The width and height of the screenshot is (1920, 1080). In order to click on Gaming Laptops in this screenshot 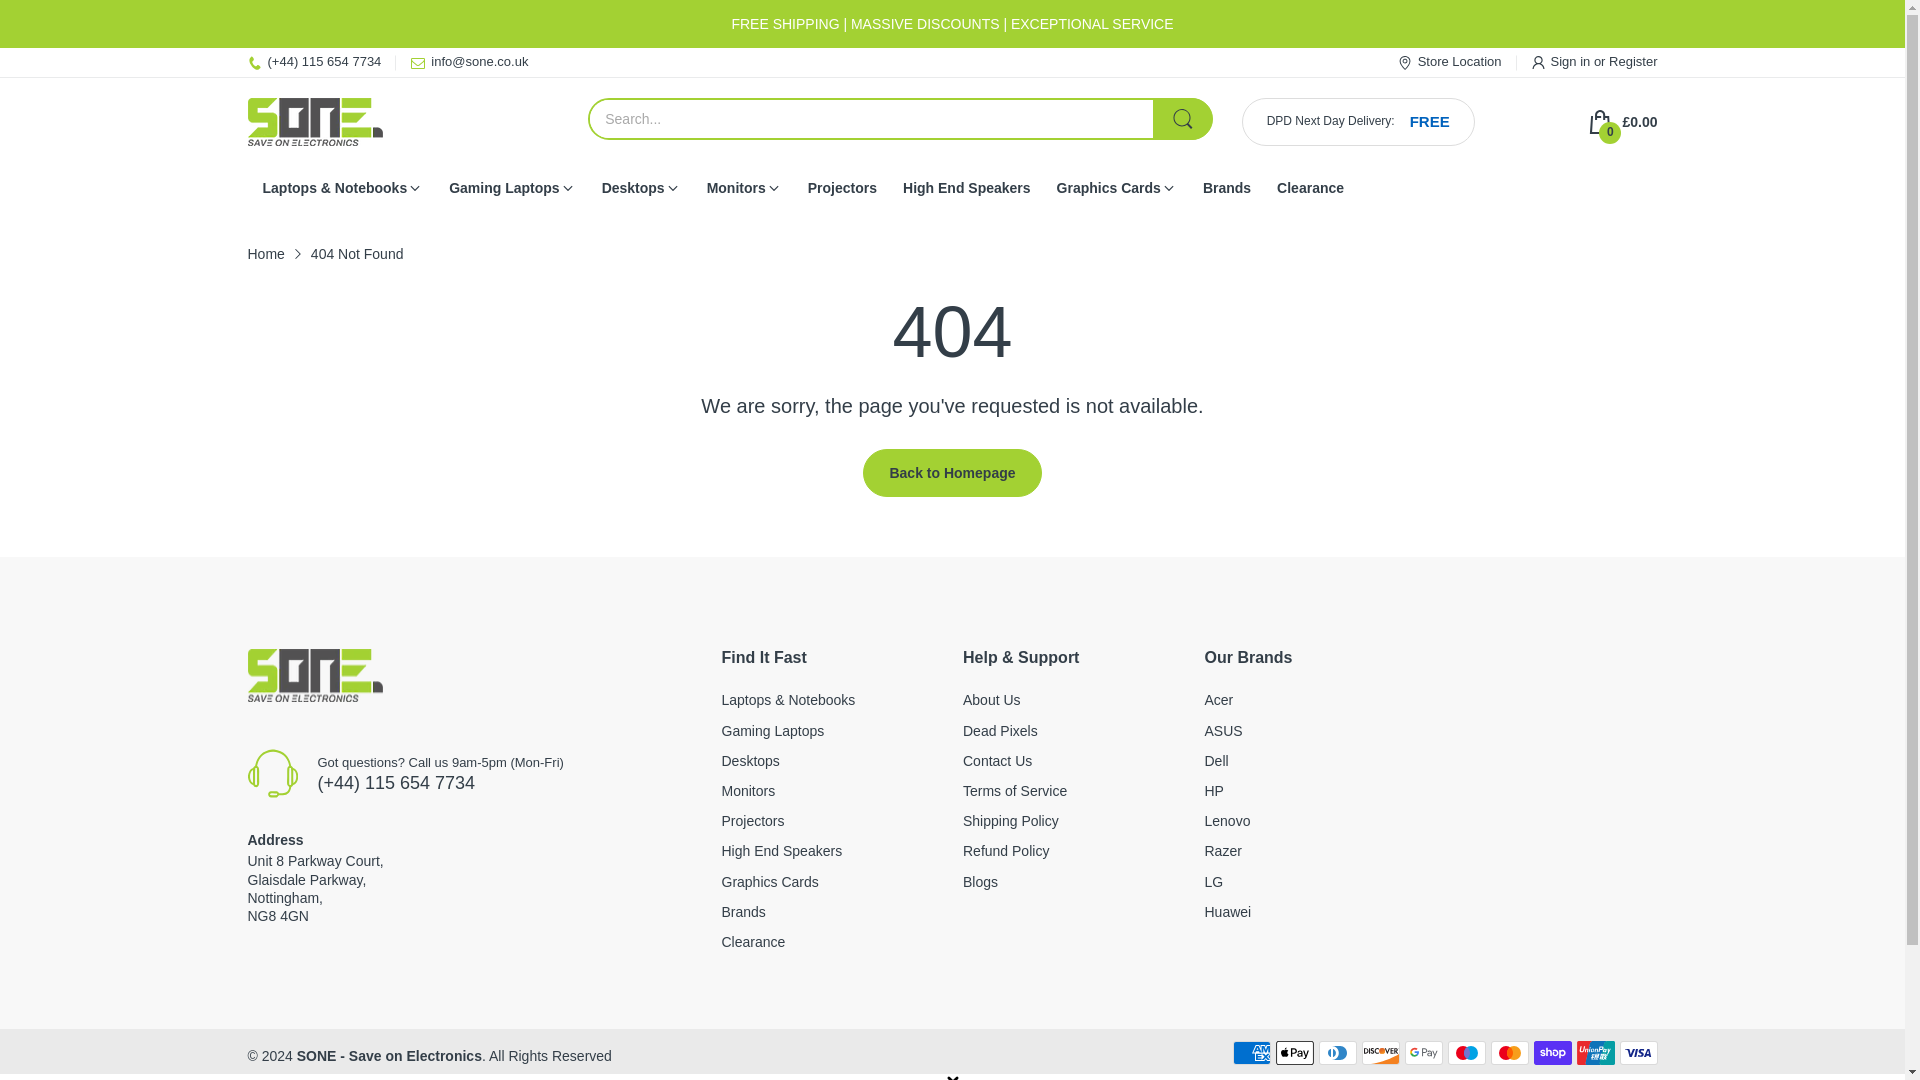, I will do `click(504, 188)`.